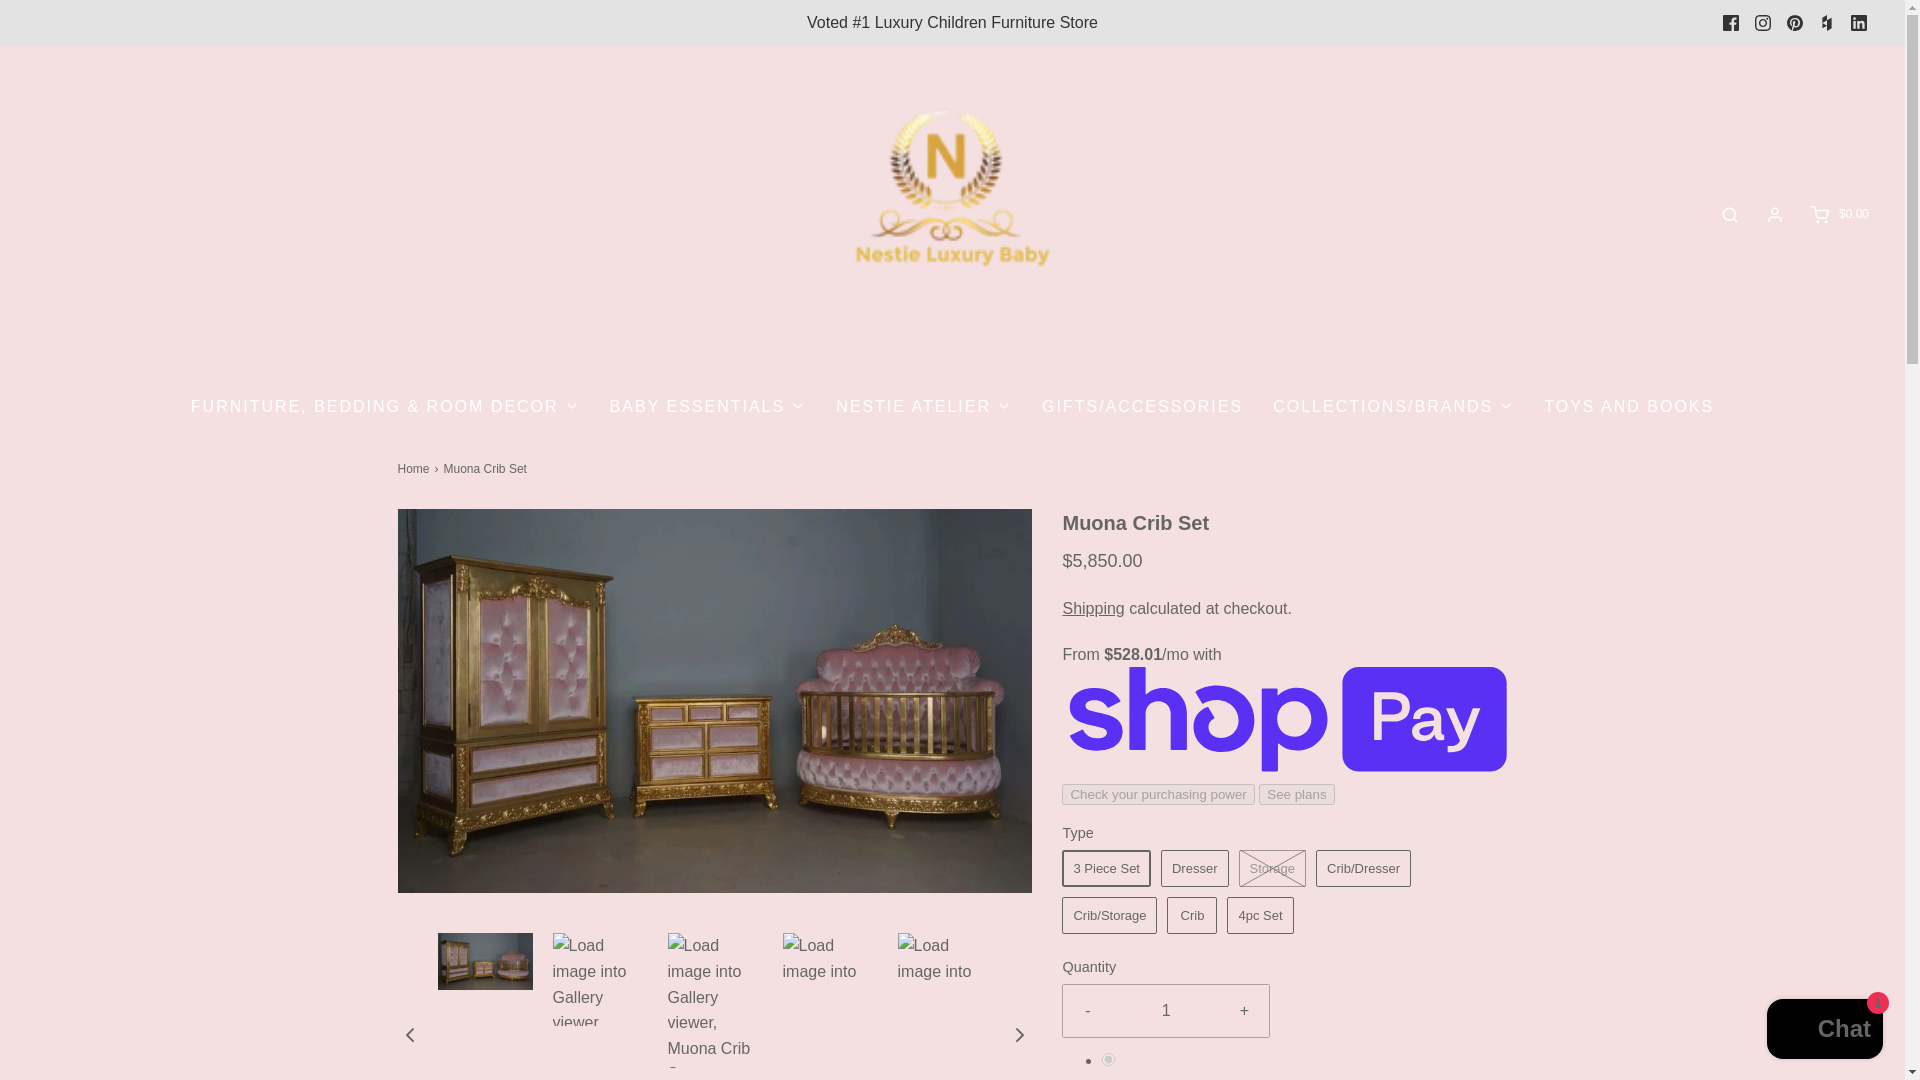 This screenshot has width=1920, height=1080. What do you see at coordinates (708, 406) in the screenshot?
I see `BABY ESSENTIALS` at bounding box center [708, 406].